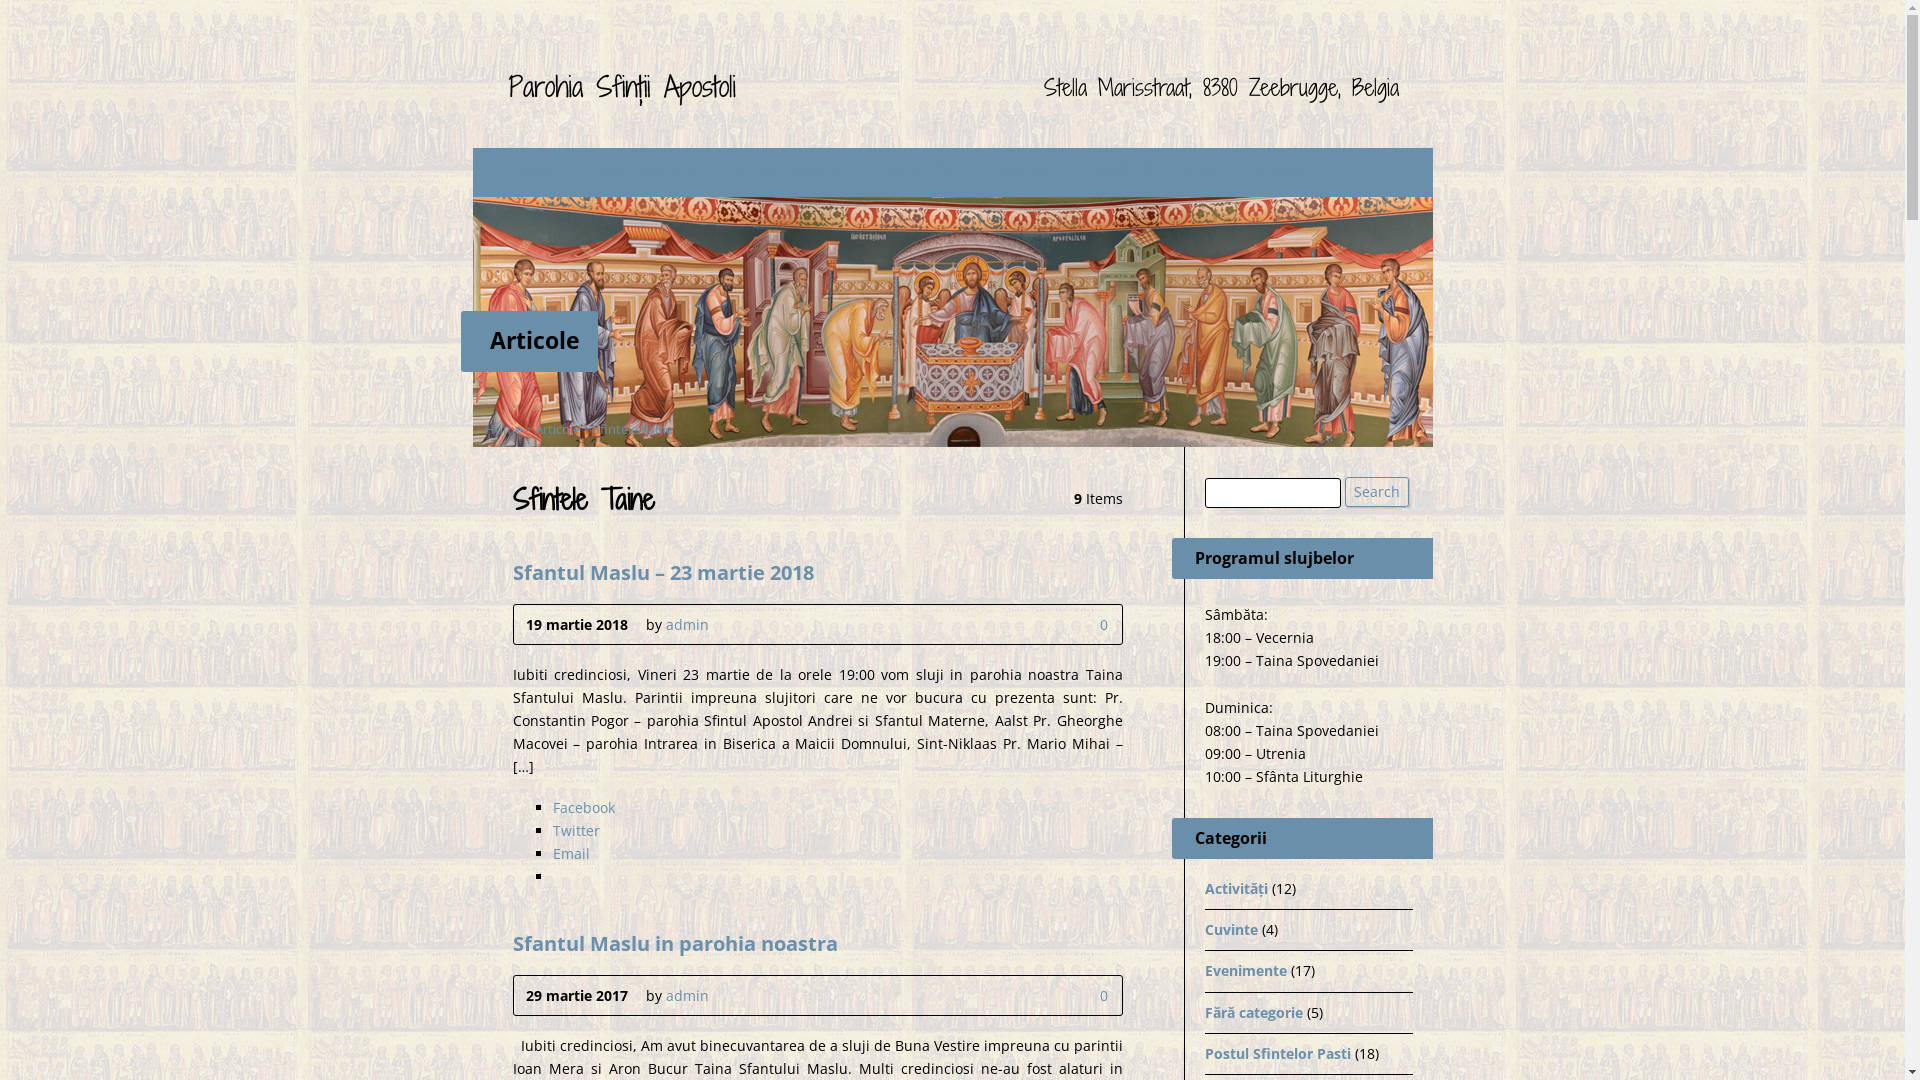 The height and width of the screenshot is (1080, 1920). What do you see at coordinates (1023, 170) in the screenshot?
I see `Articole` at bounding box center [1023, 170].